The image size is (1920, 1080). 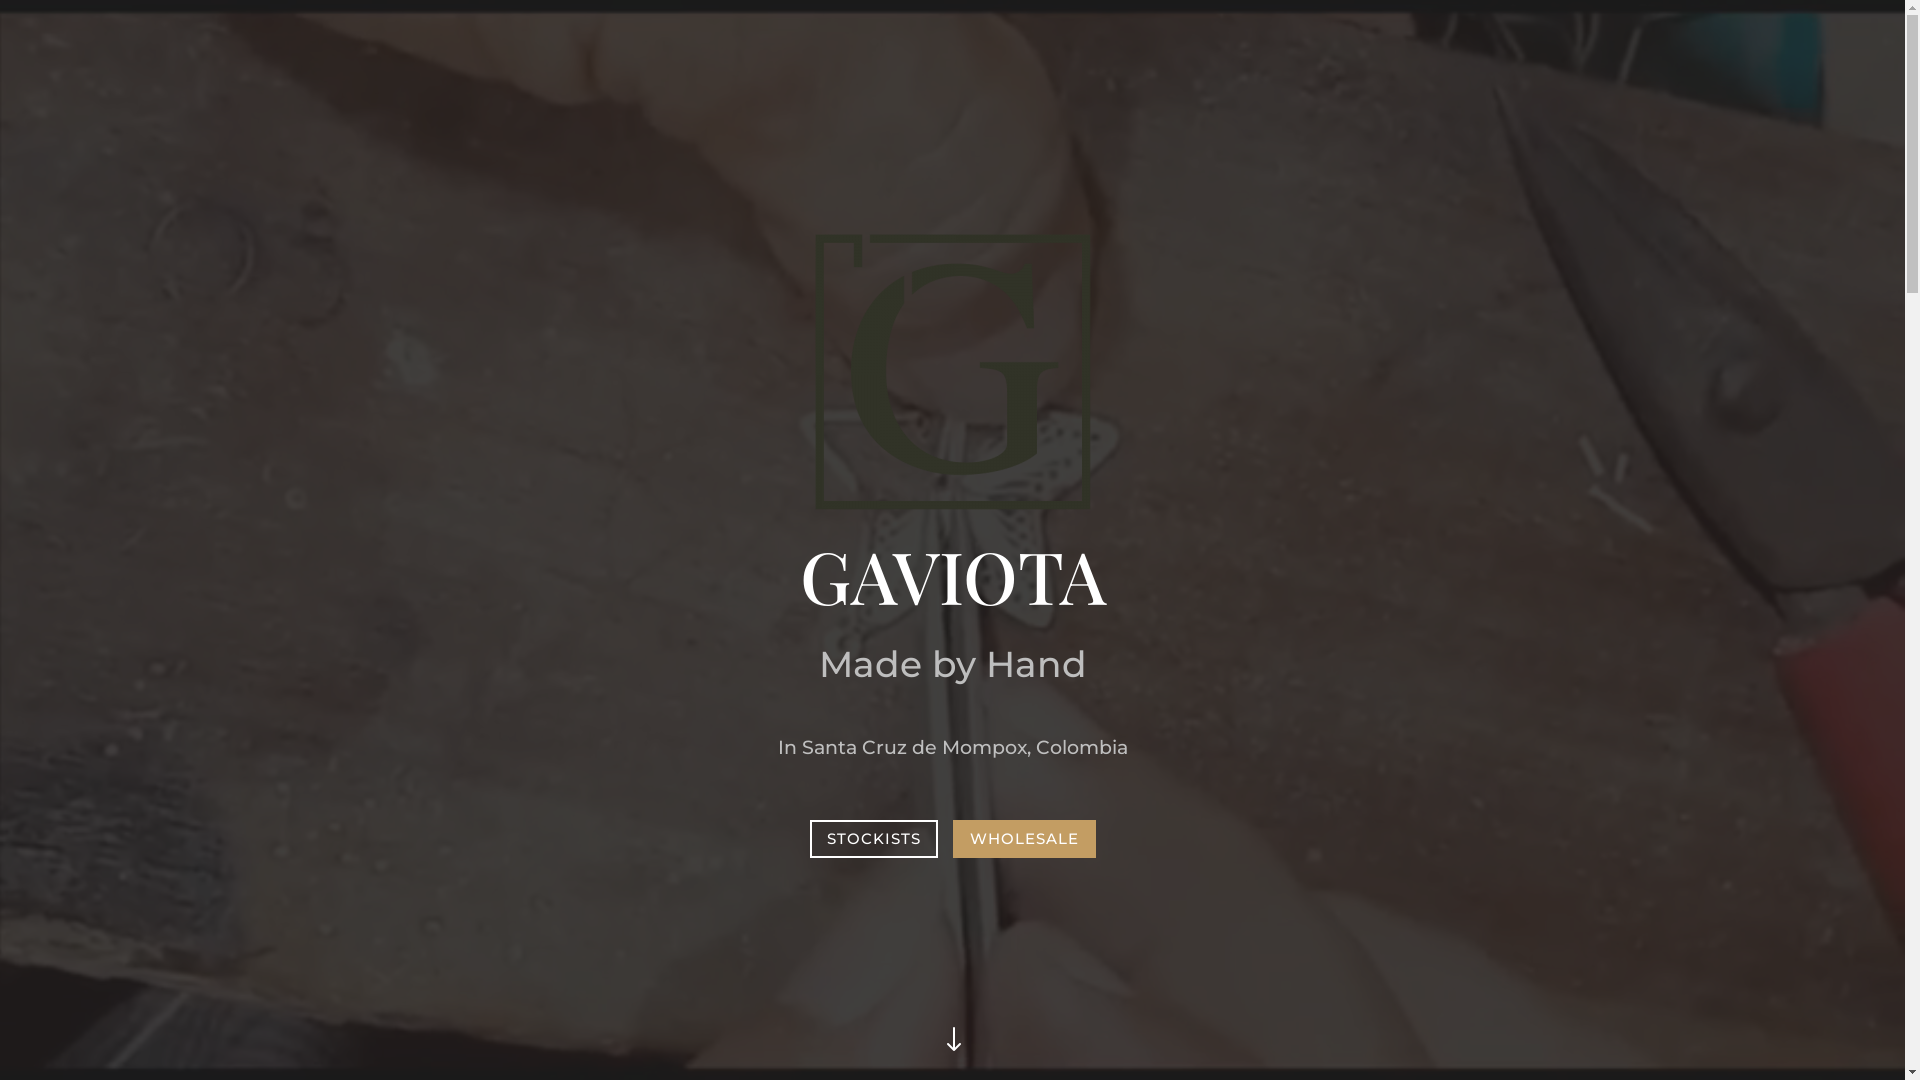 I want to click on ", so click(x=952, y=1042).